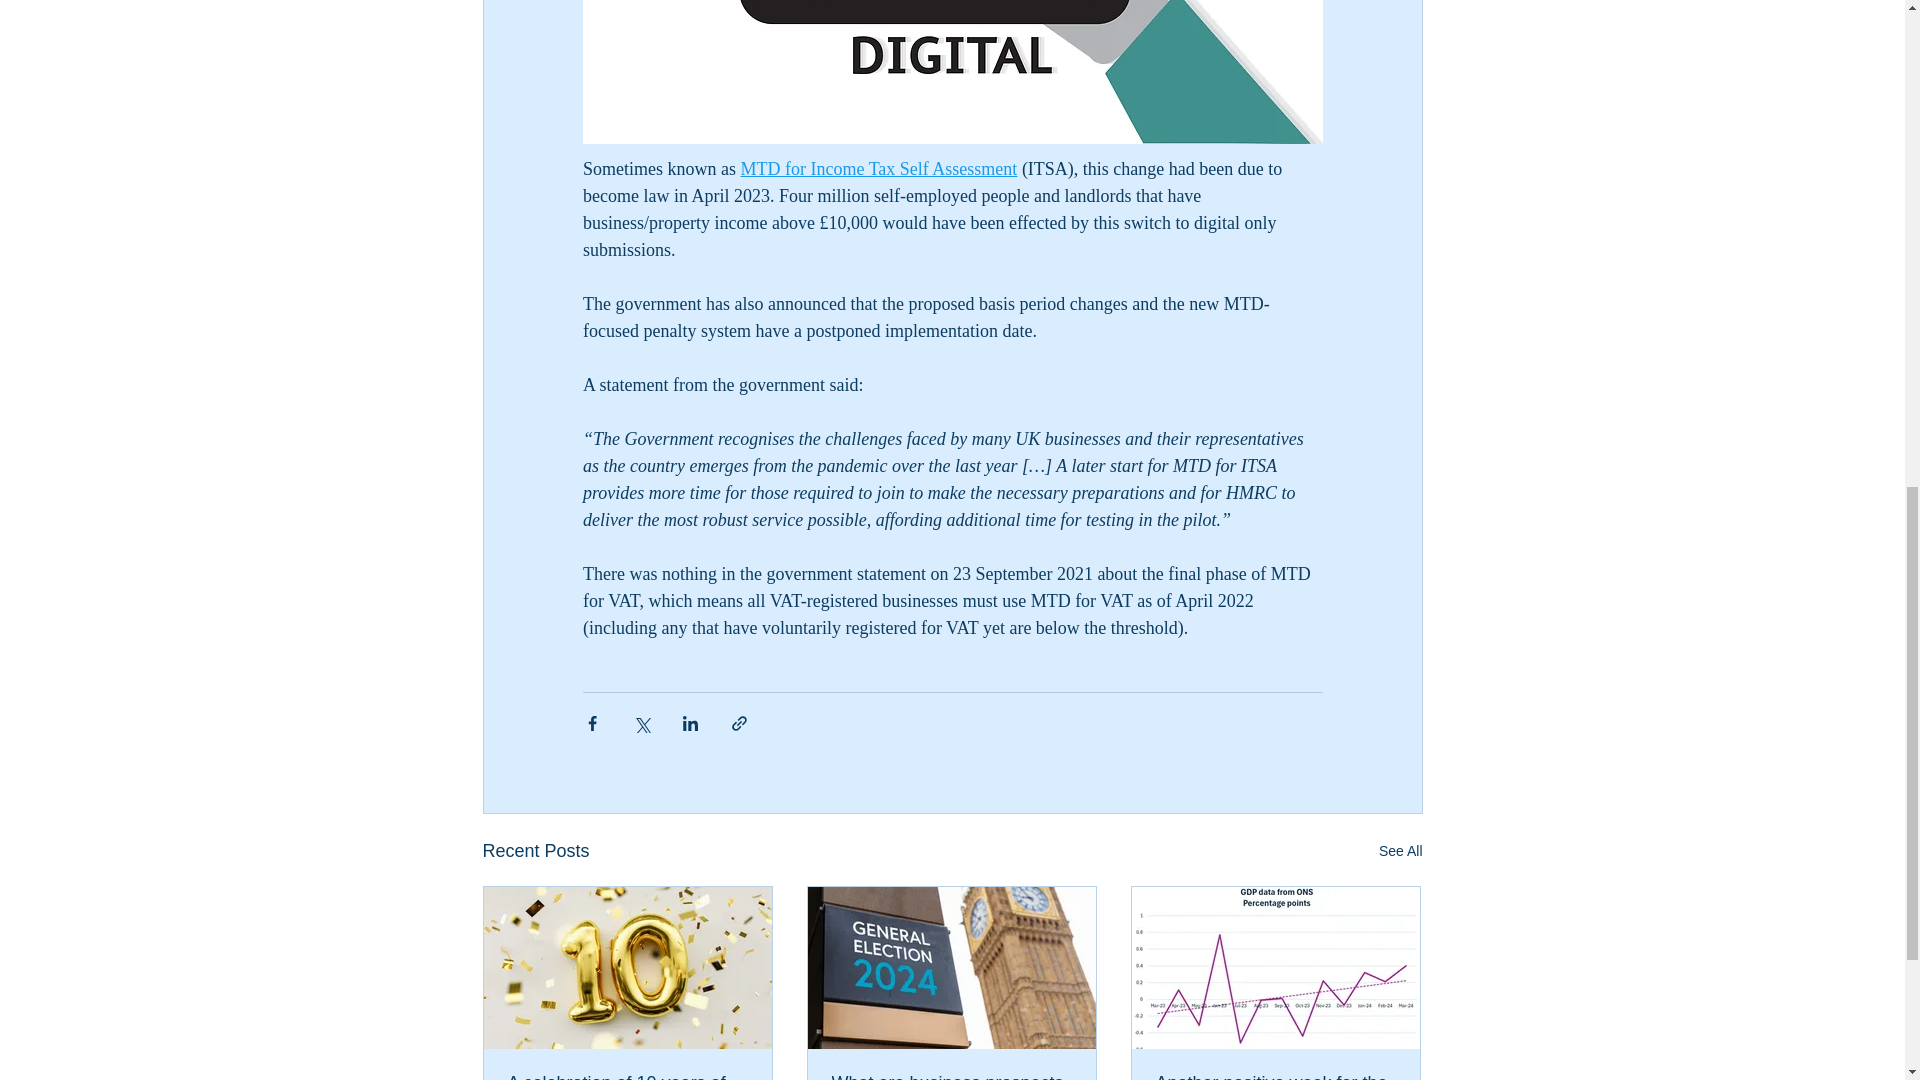 This screenshot has width=1920, height=1080. Describe the element at coordinates (878, 168) in the screenshot. I see `MTD for Income Tax Self Assessment` at that location.